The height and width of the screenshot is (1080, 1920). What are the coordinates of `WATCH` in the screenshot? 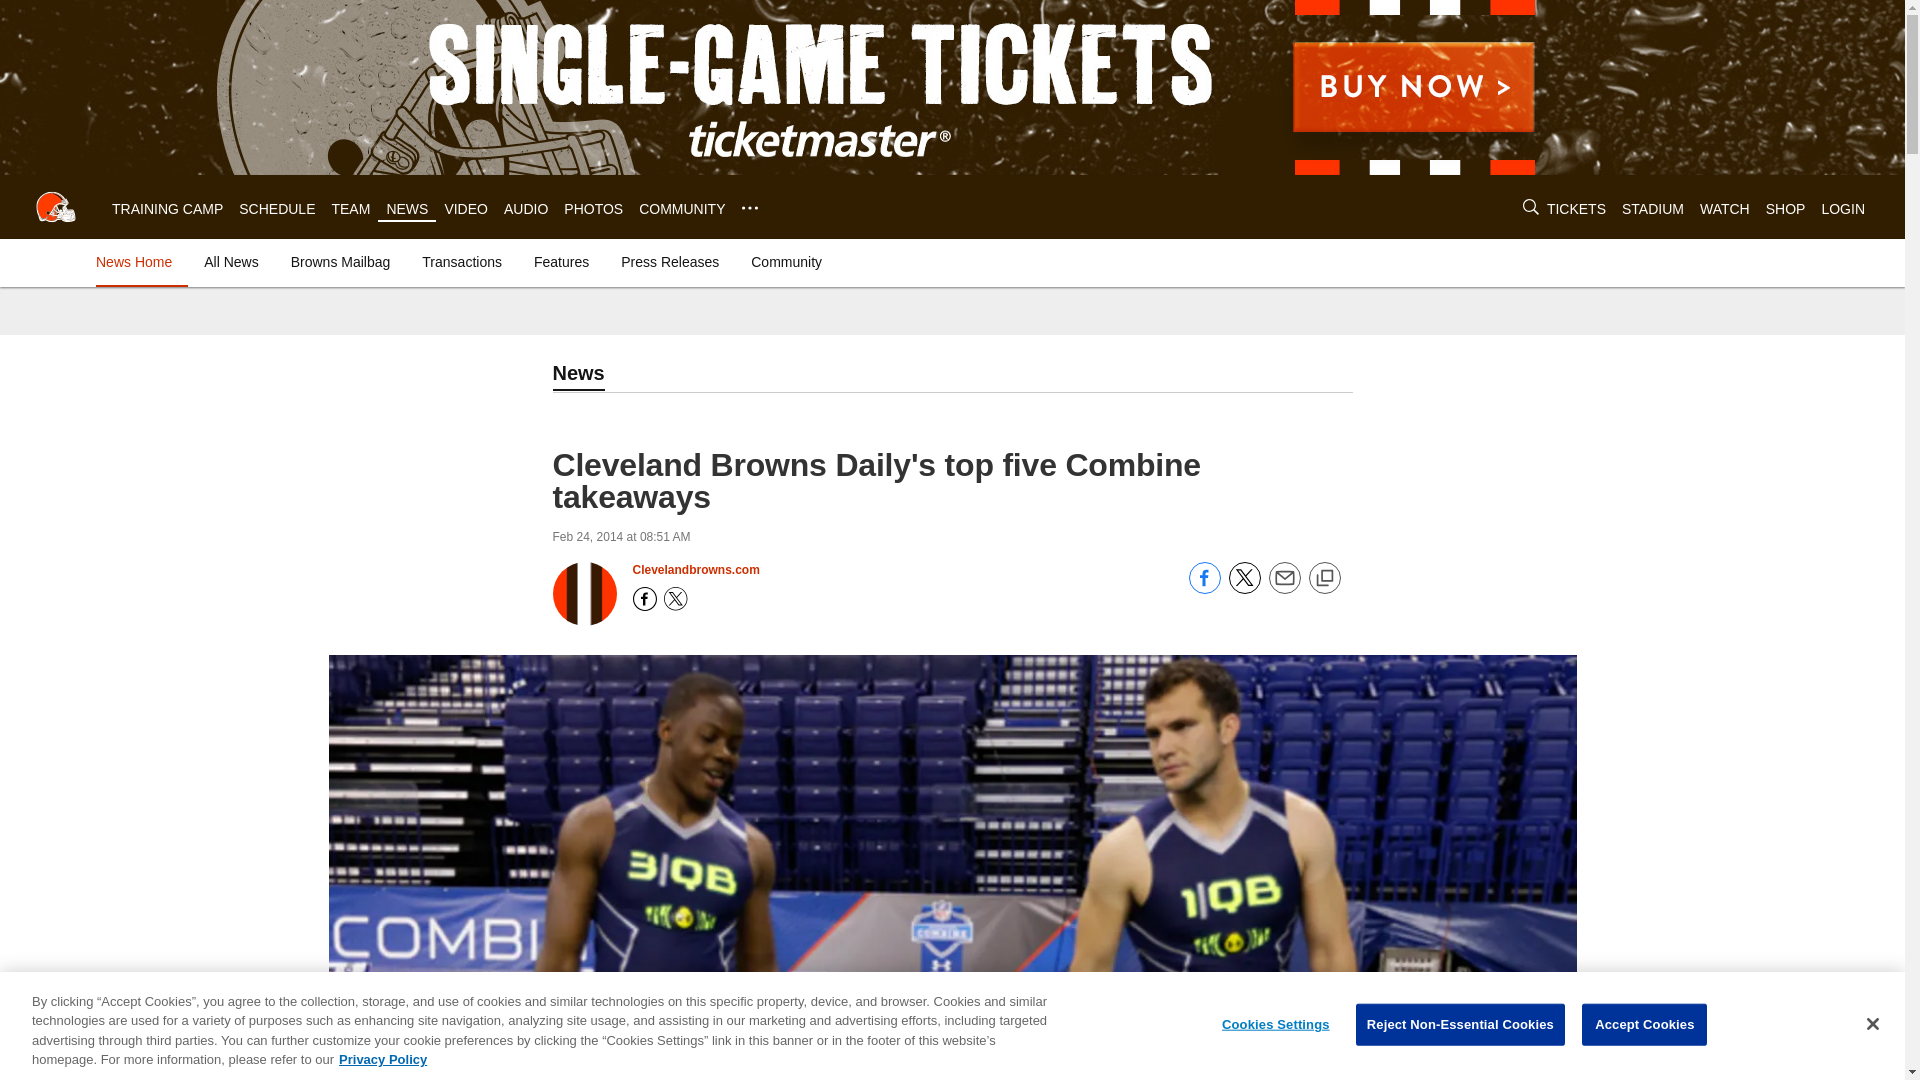 It's located at (1724, 208).